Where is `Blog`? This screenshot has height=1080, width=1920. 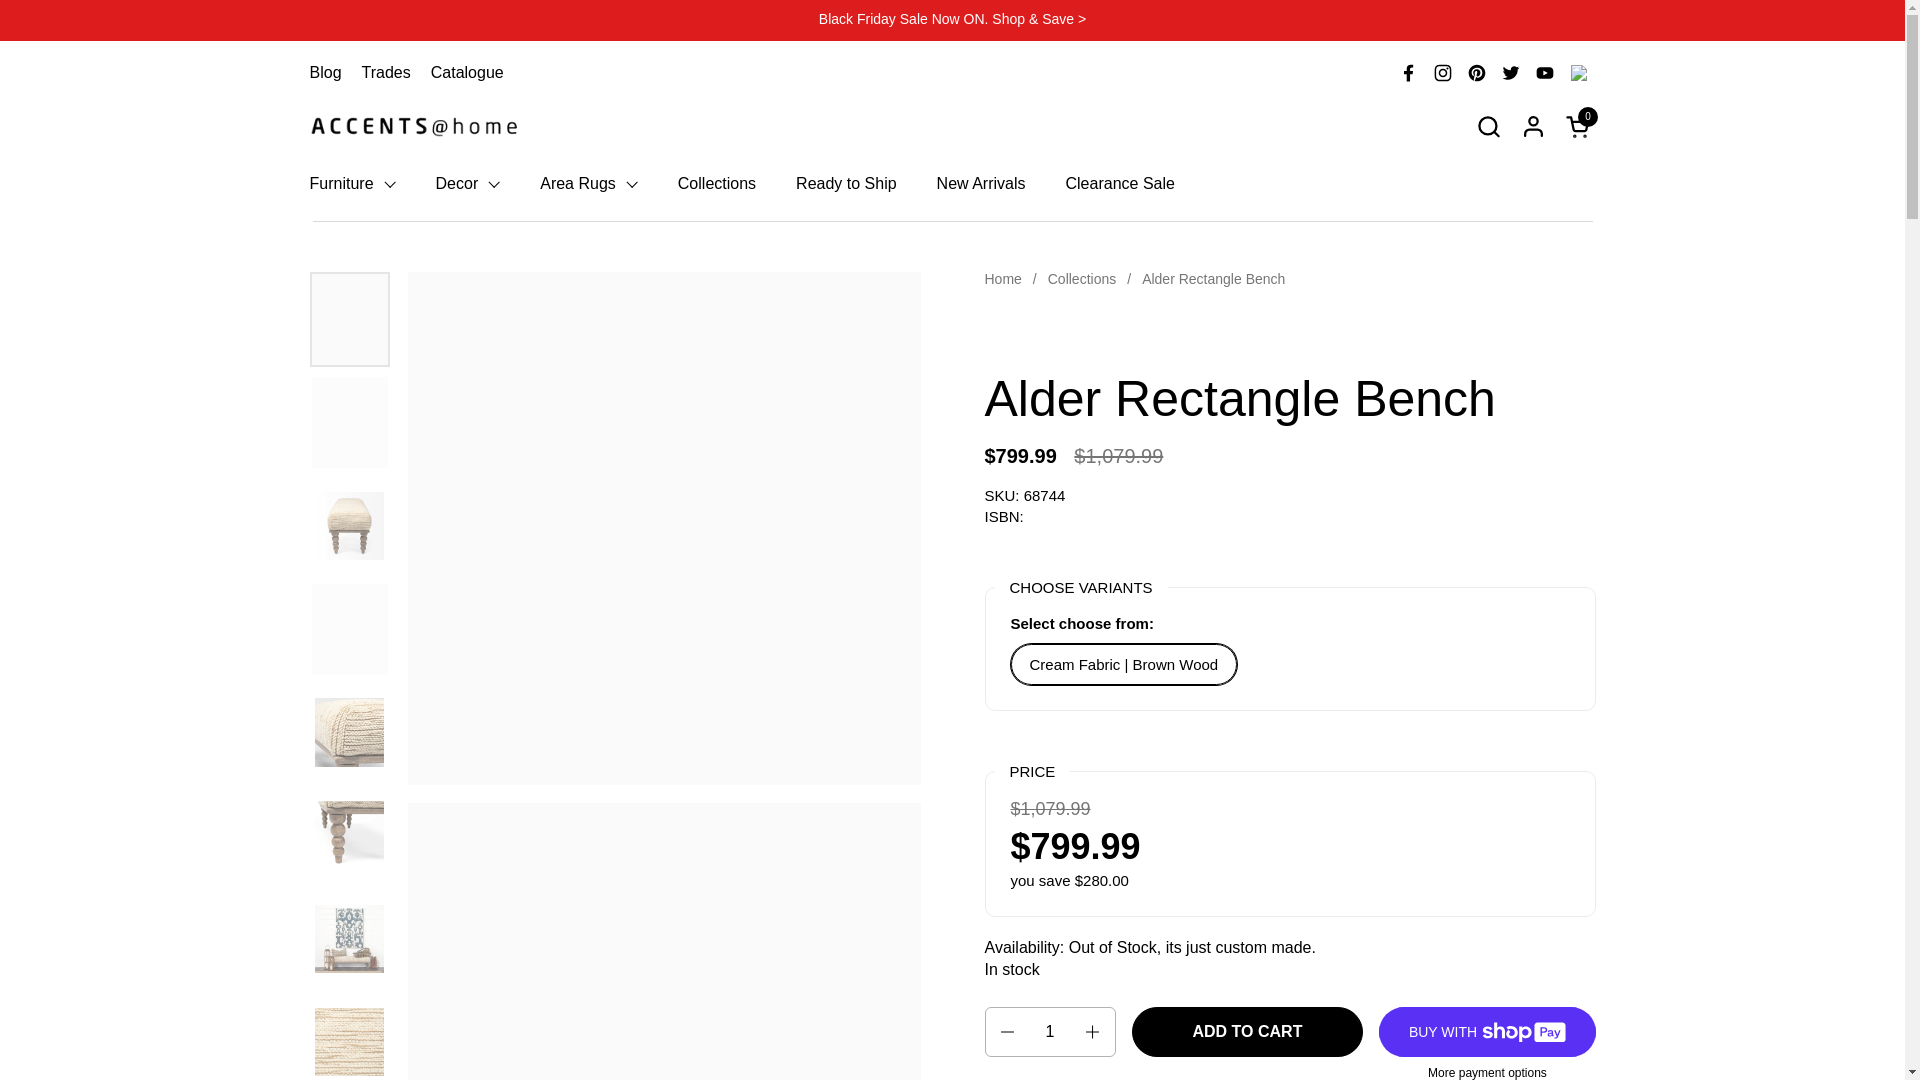
Blog is located at coordinates (326, 72).